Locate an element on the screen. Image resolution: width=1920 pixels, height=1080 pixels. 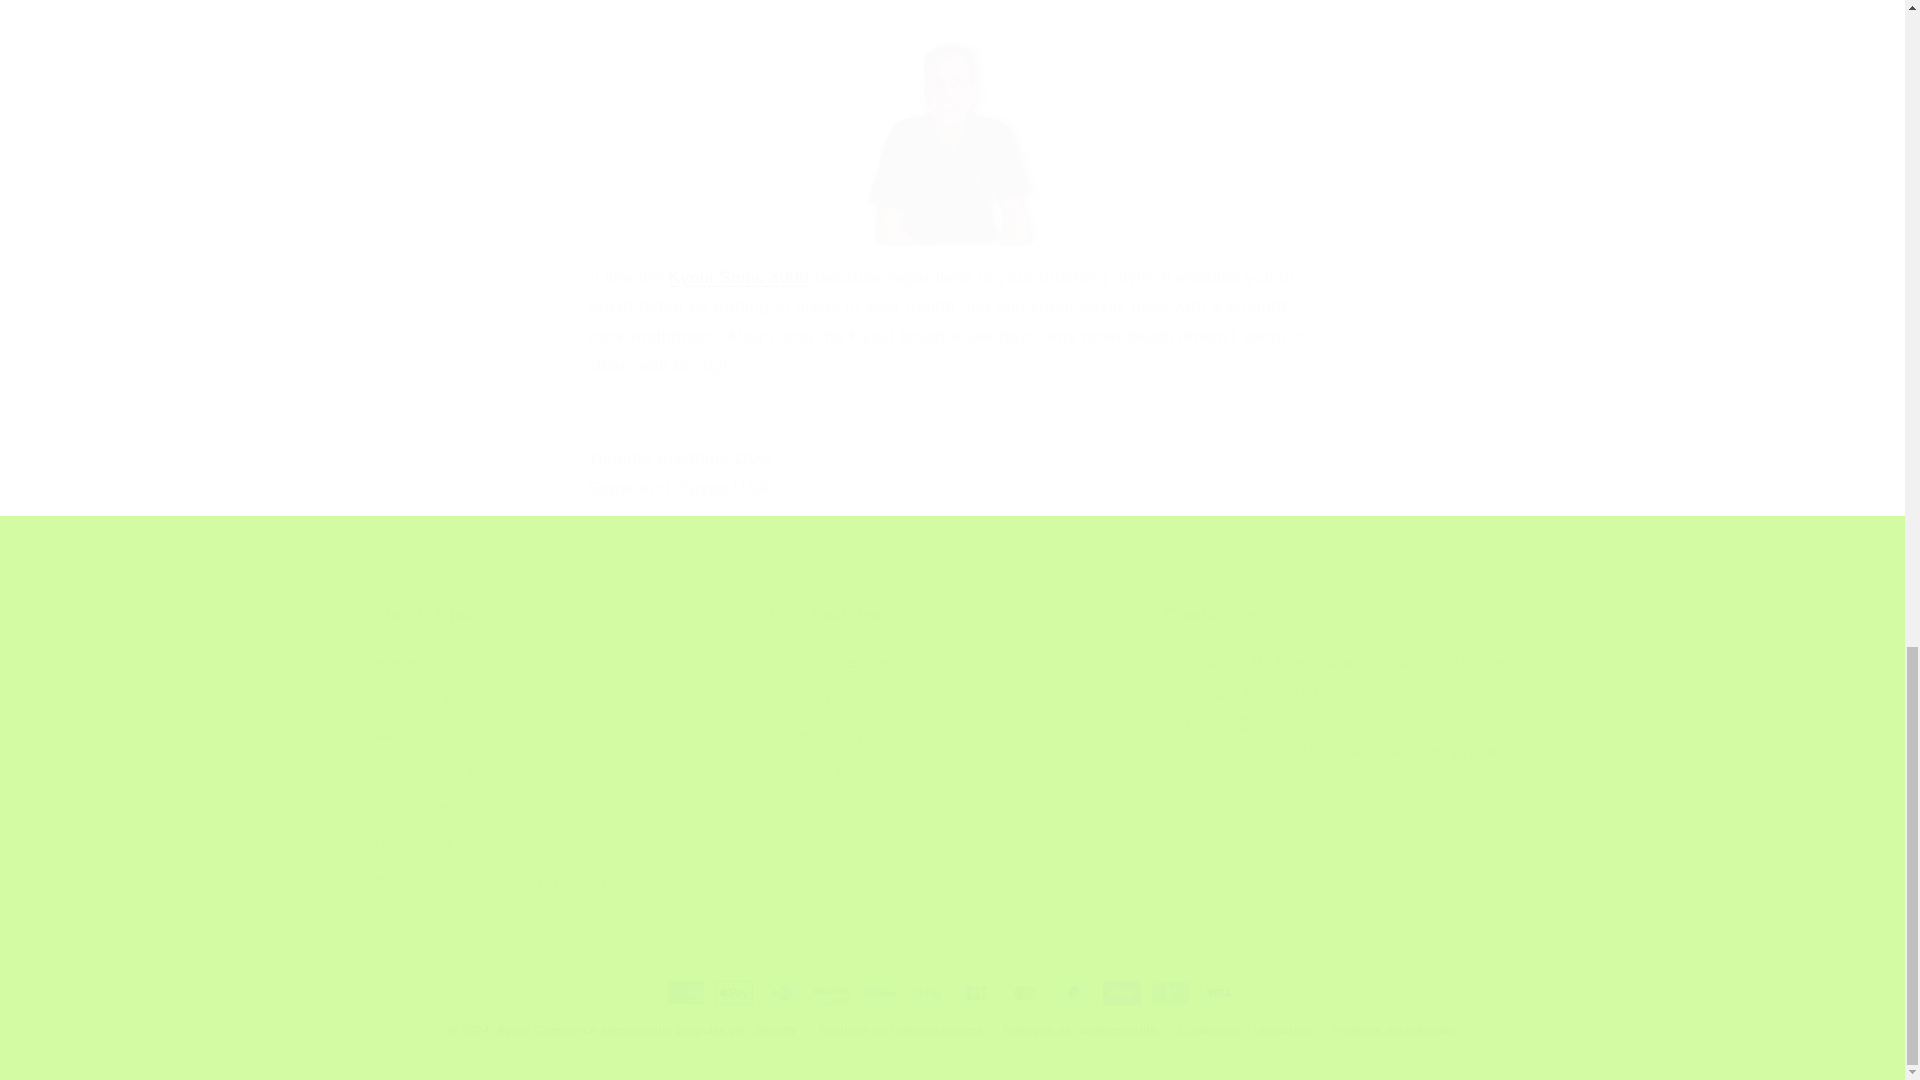
Kyoui is located at coordinates (514, 1029).